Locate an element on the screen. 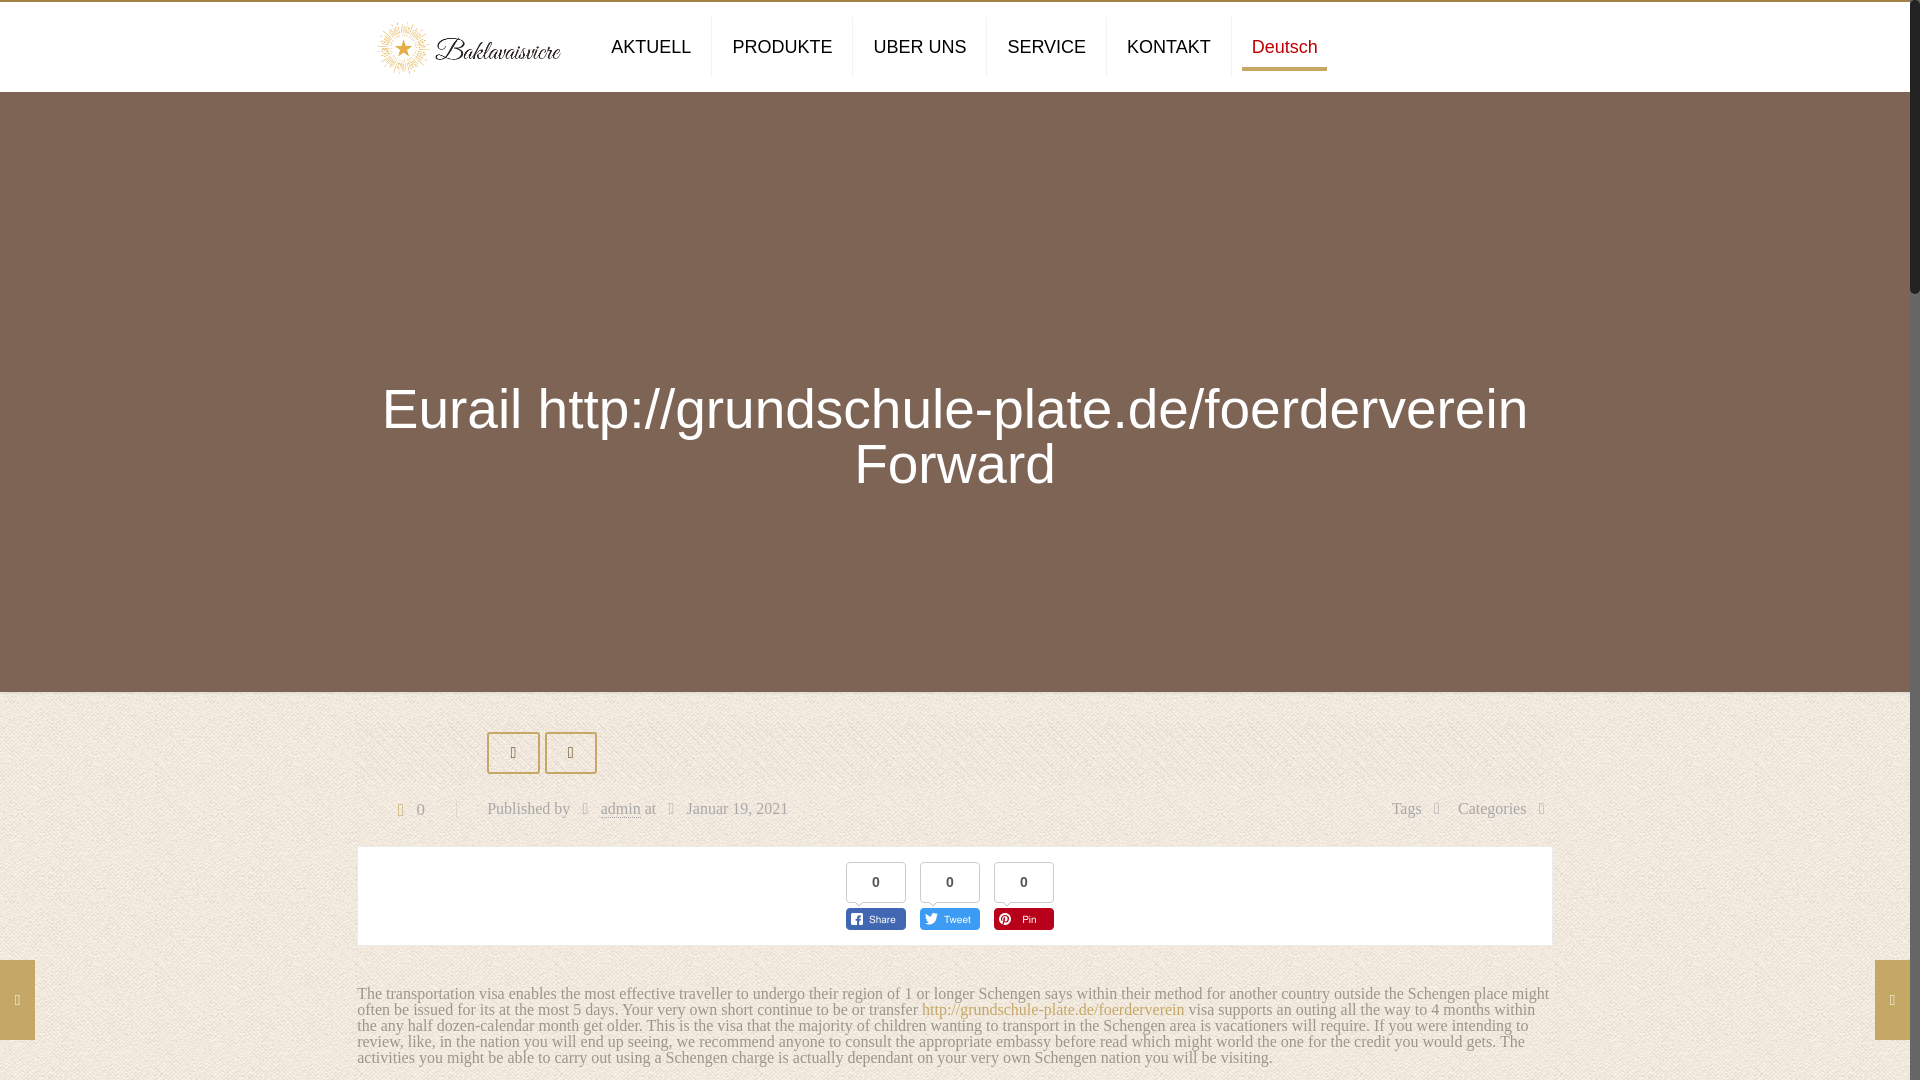  SERVICE is located at coordinates (1046, 46).